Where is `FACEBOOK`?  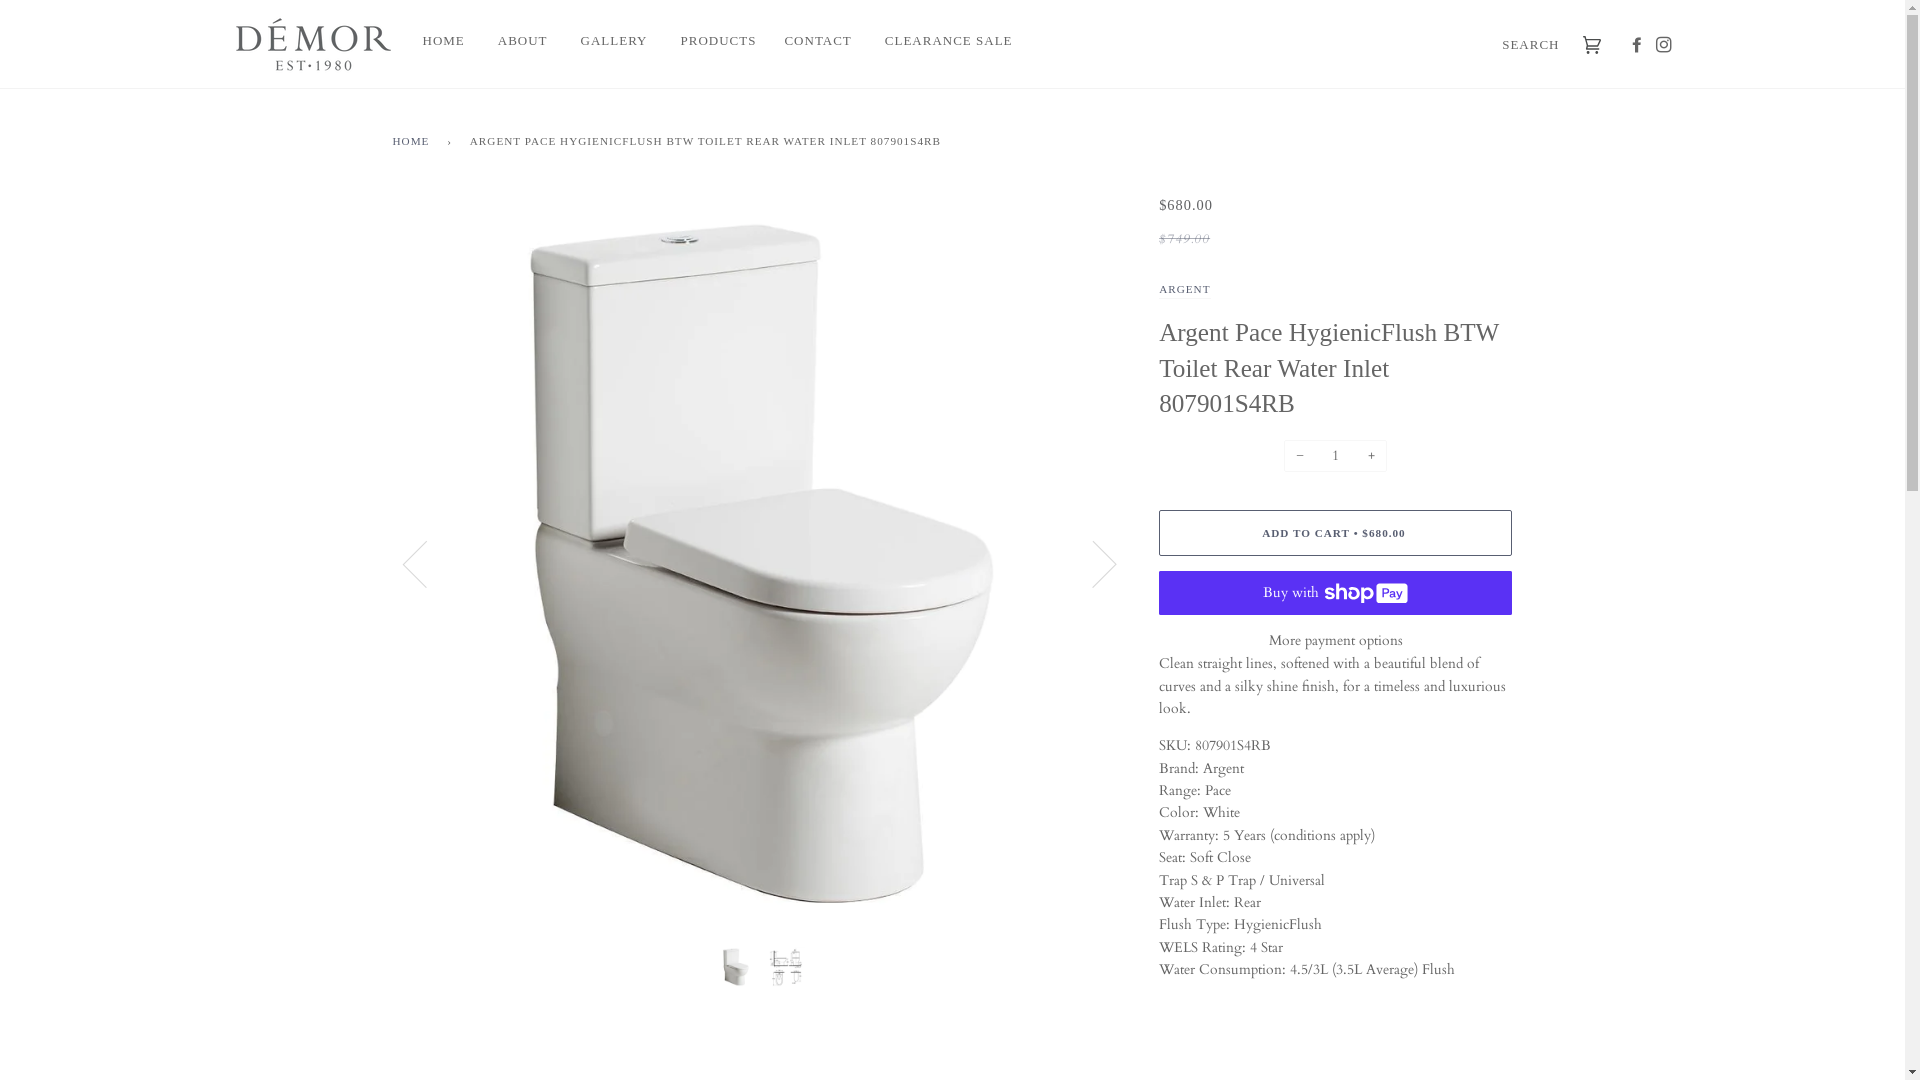 FACEBOOK is located at coordinates (1625, 46).